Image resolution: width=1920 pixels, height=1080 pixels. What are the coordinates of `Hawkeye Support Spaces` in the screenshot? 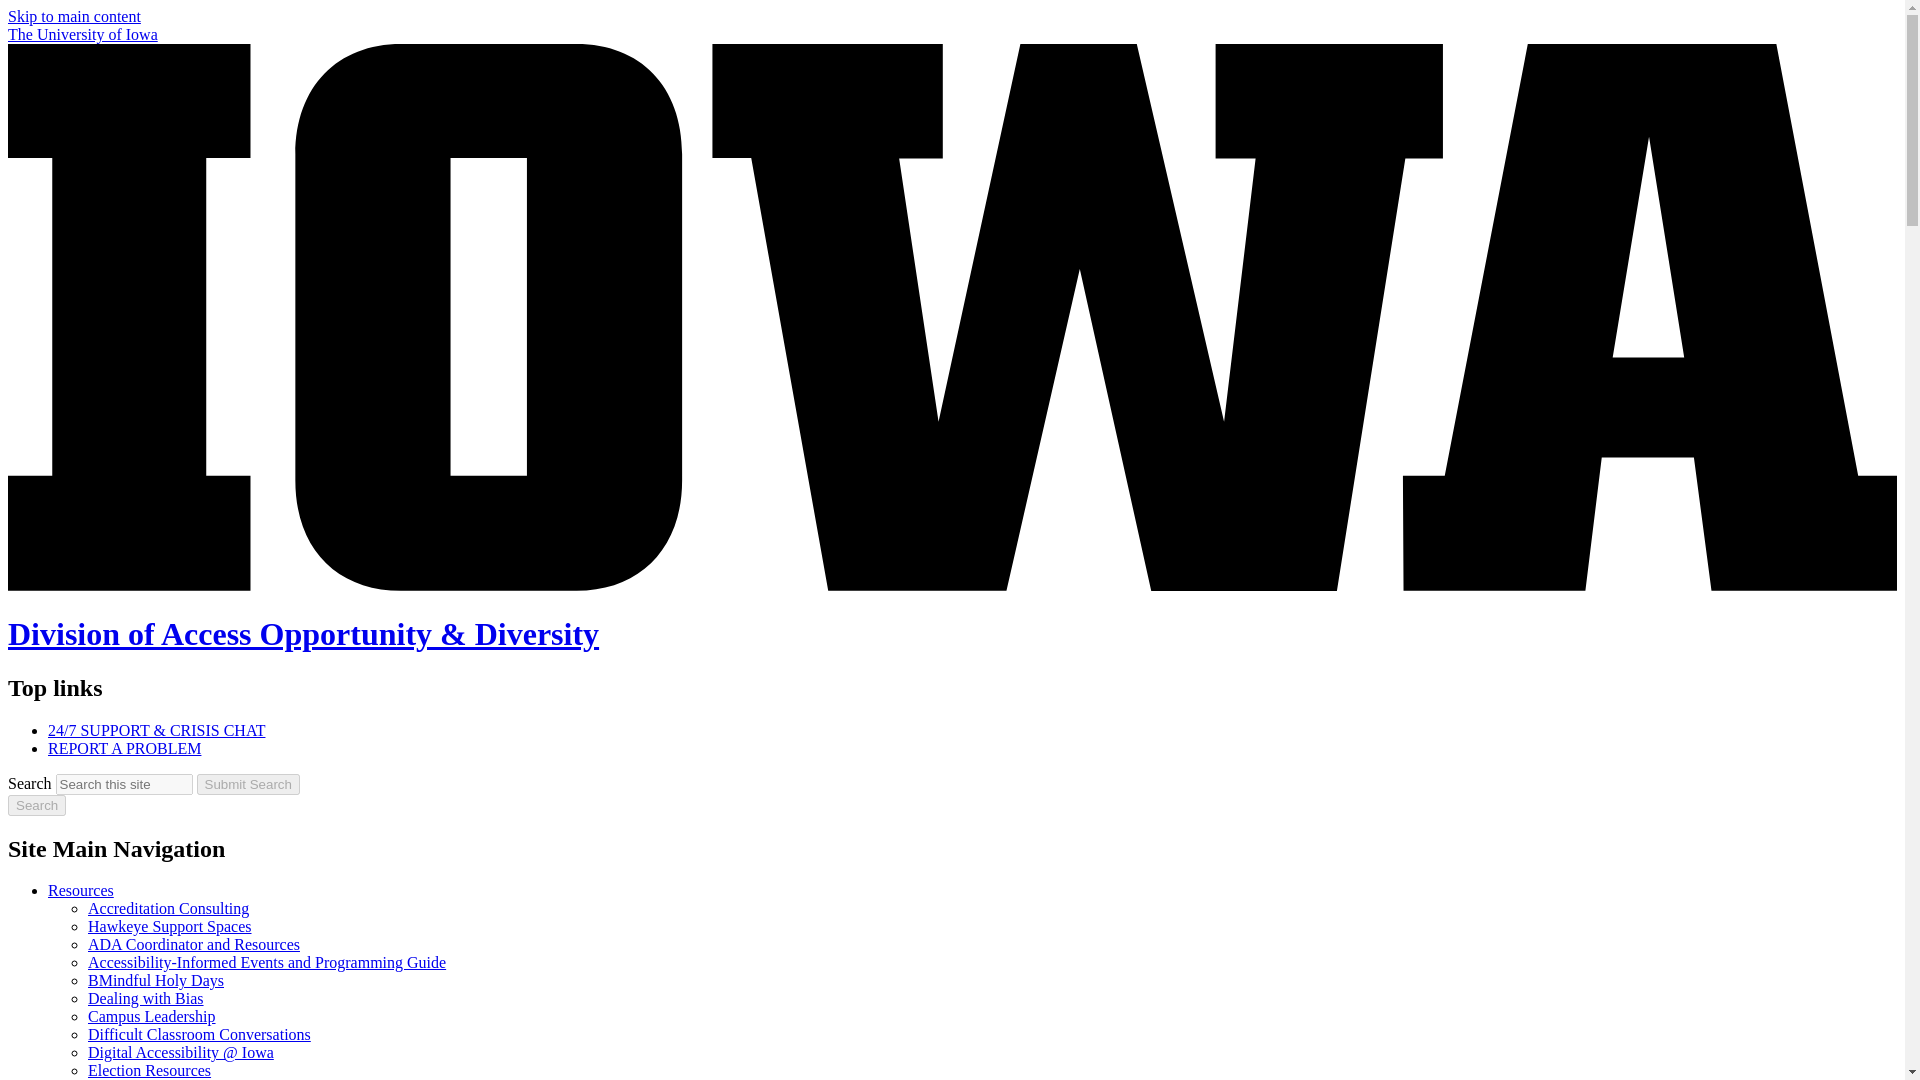 It's located at (170, 926).